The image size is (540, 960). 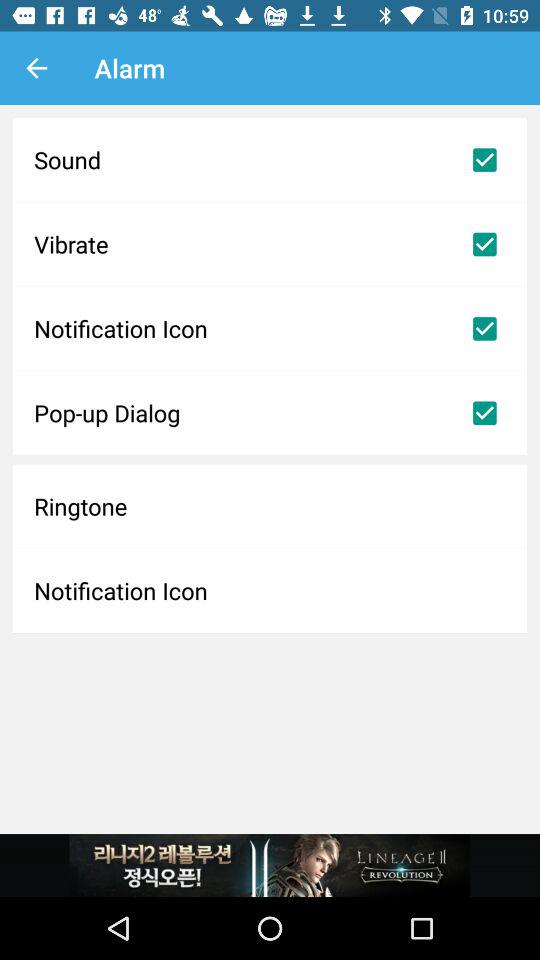 What do you see at coordinates (270, 244) in the screenshot?
I see `press the vibrate icon` at bounding box center [270, 244].